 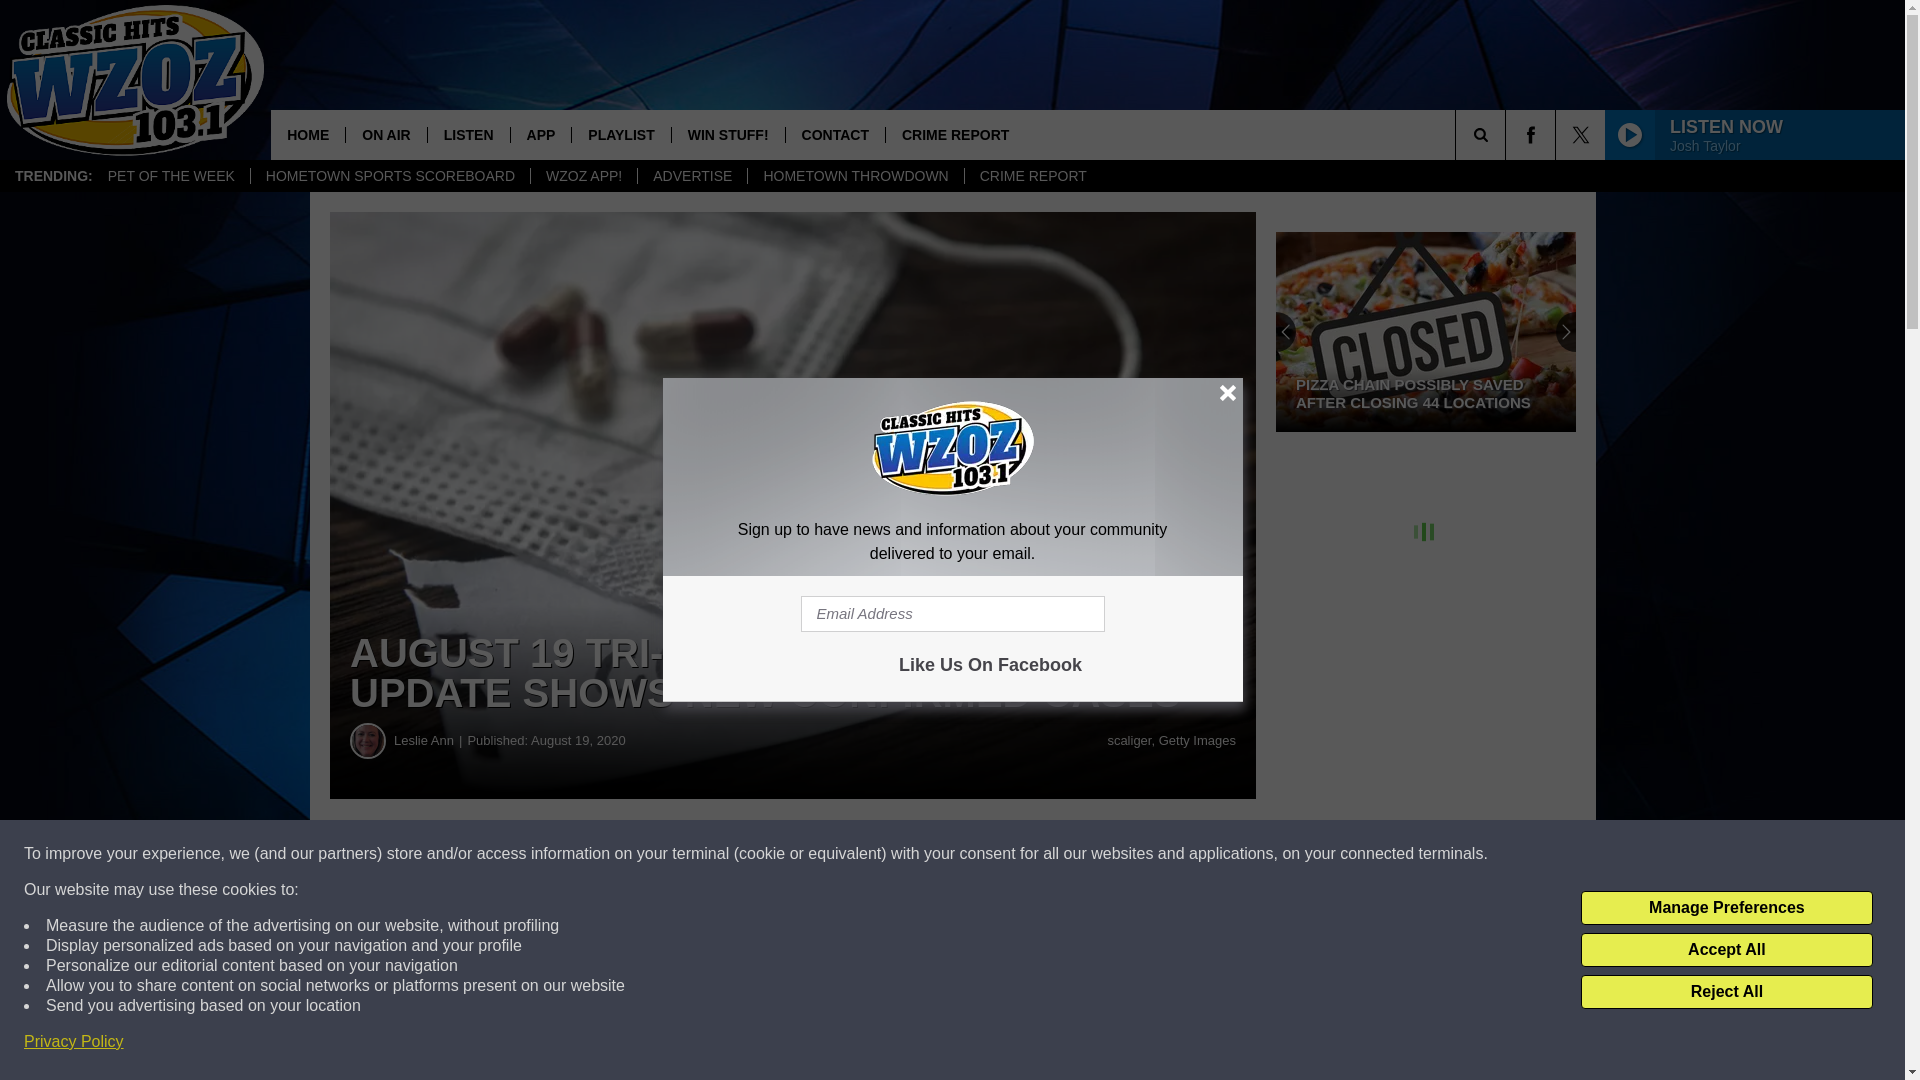 I want to click on ADVERTISE, so click(x=692, y=176).